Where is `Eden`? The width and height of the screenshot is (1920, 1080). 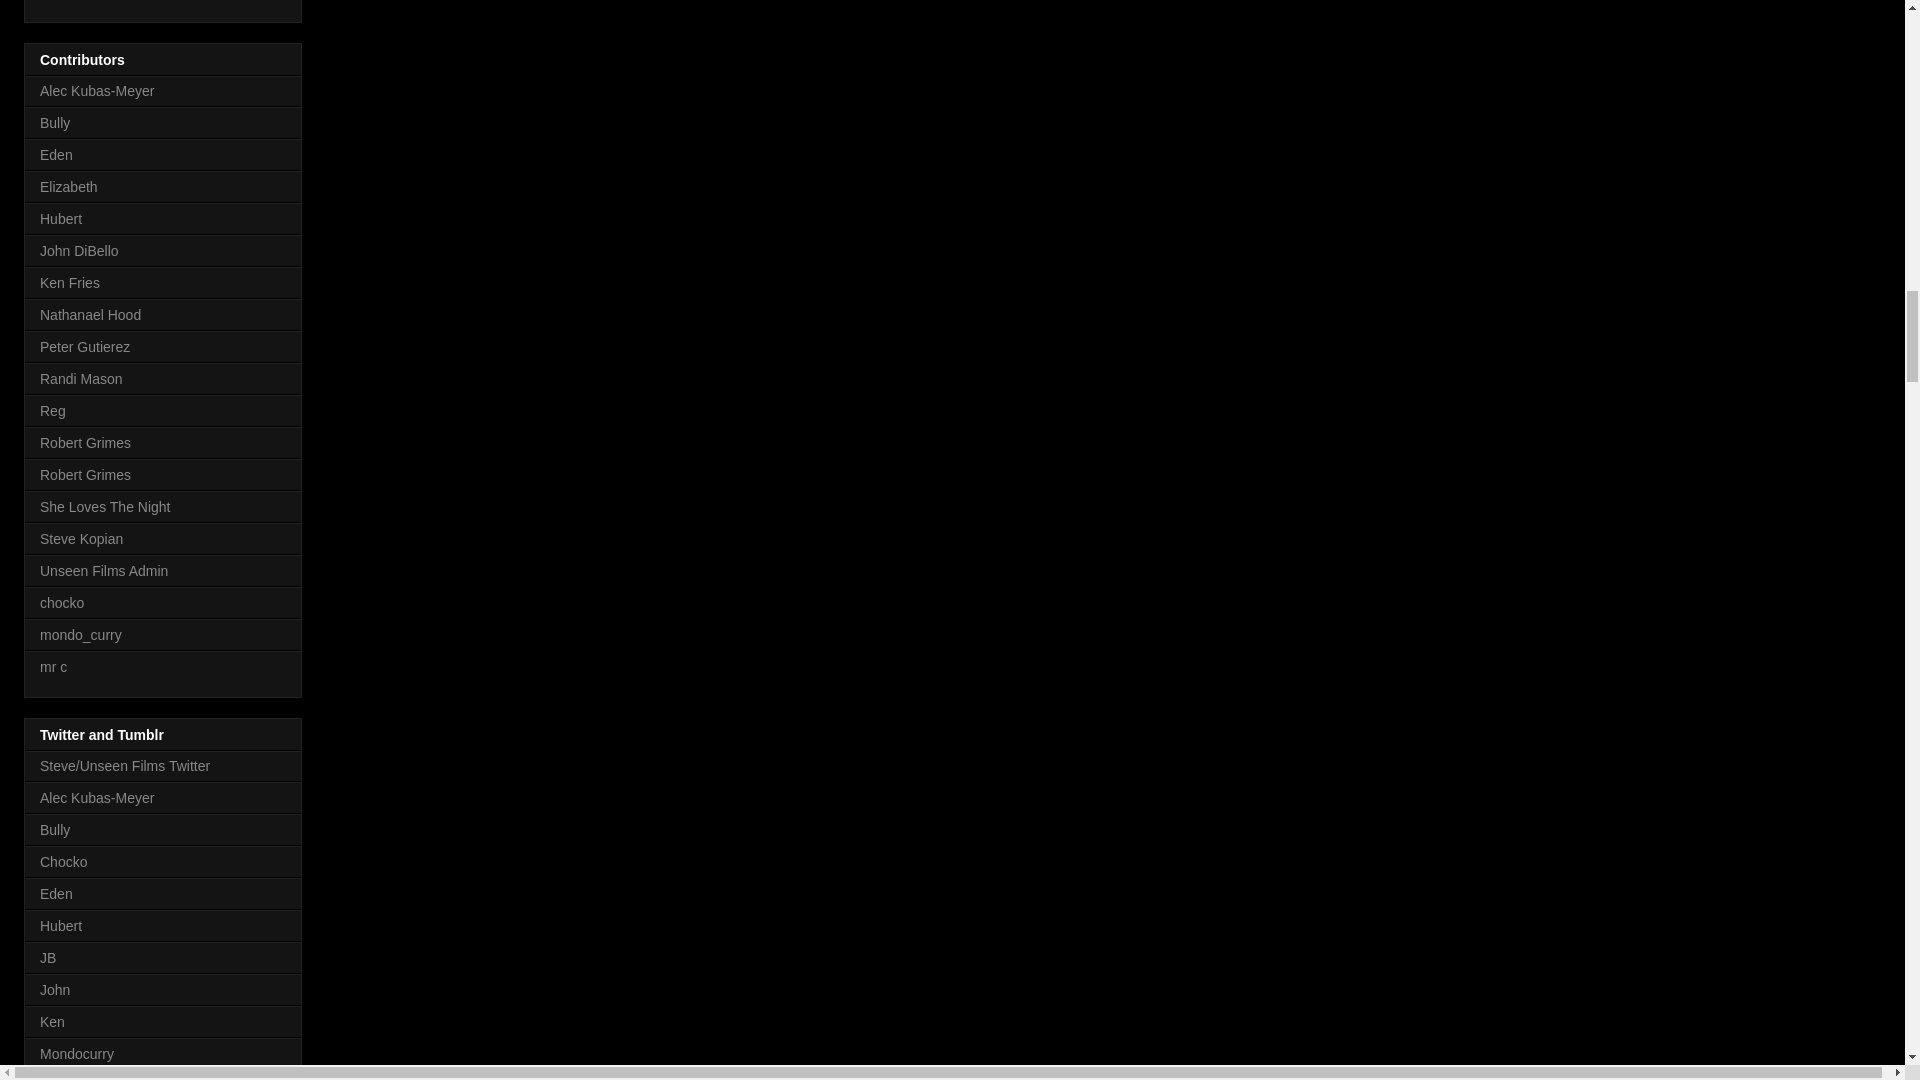
Eden is located at coordinates (56, 154).